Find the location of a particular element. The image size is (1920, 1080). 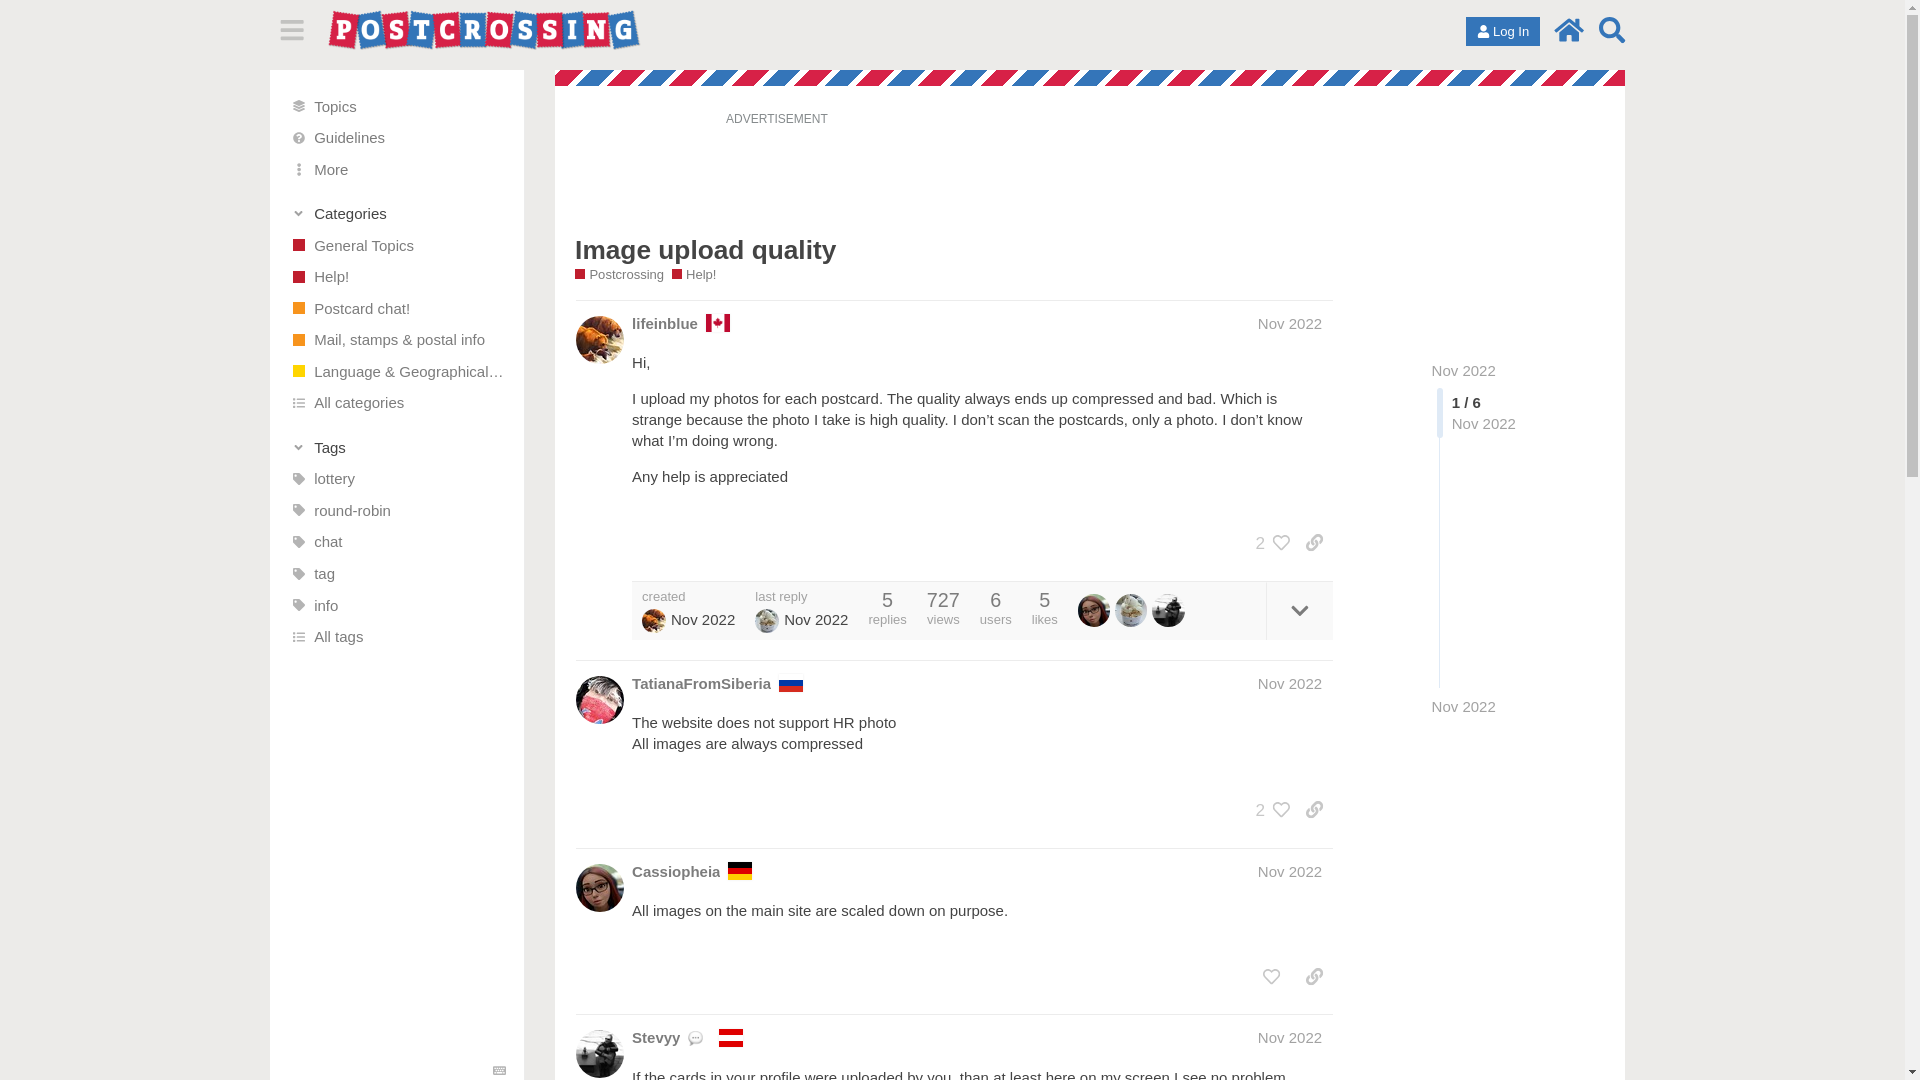

Win a card or something else is located at coordinates (397, 478).